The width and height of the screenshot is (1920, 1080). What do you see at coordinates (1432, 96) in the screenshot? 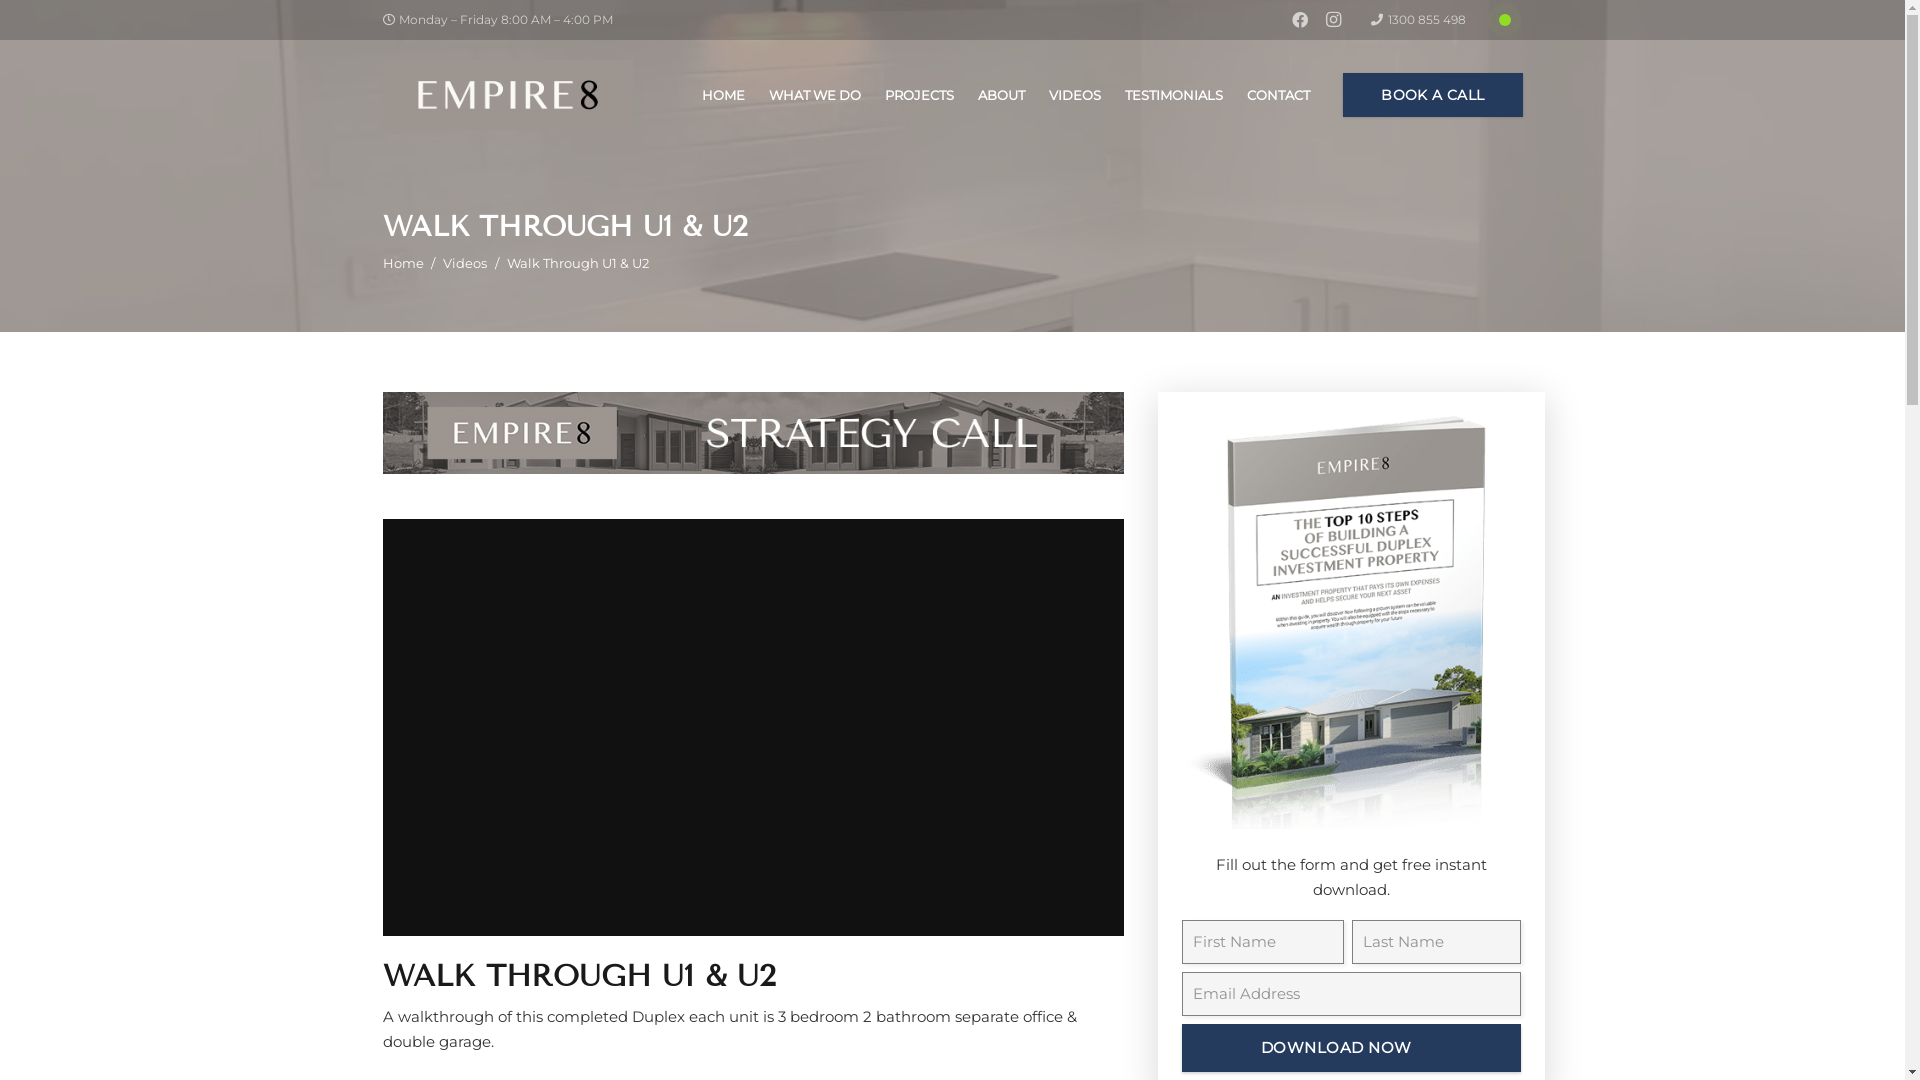
I see `BOOK A CALL` at bounding box center [1432, 96].